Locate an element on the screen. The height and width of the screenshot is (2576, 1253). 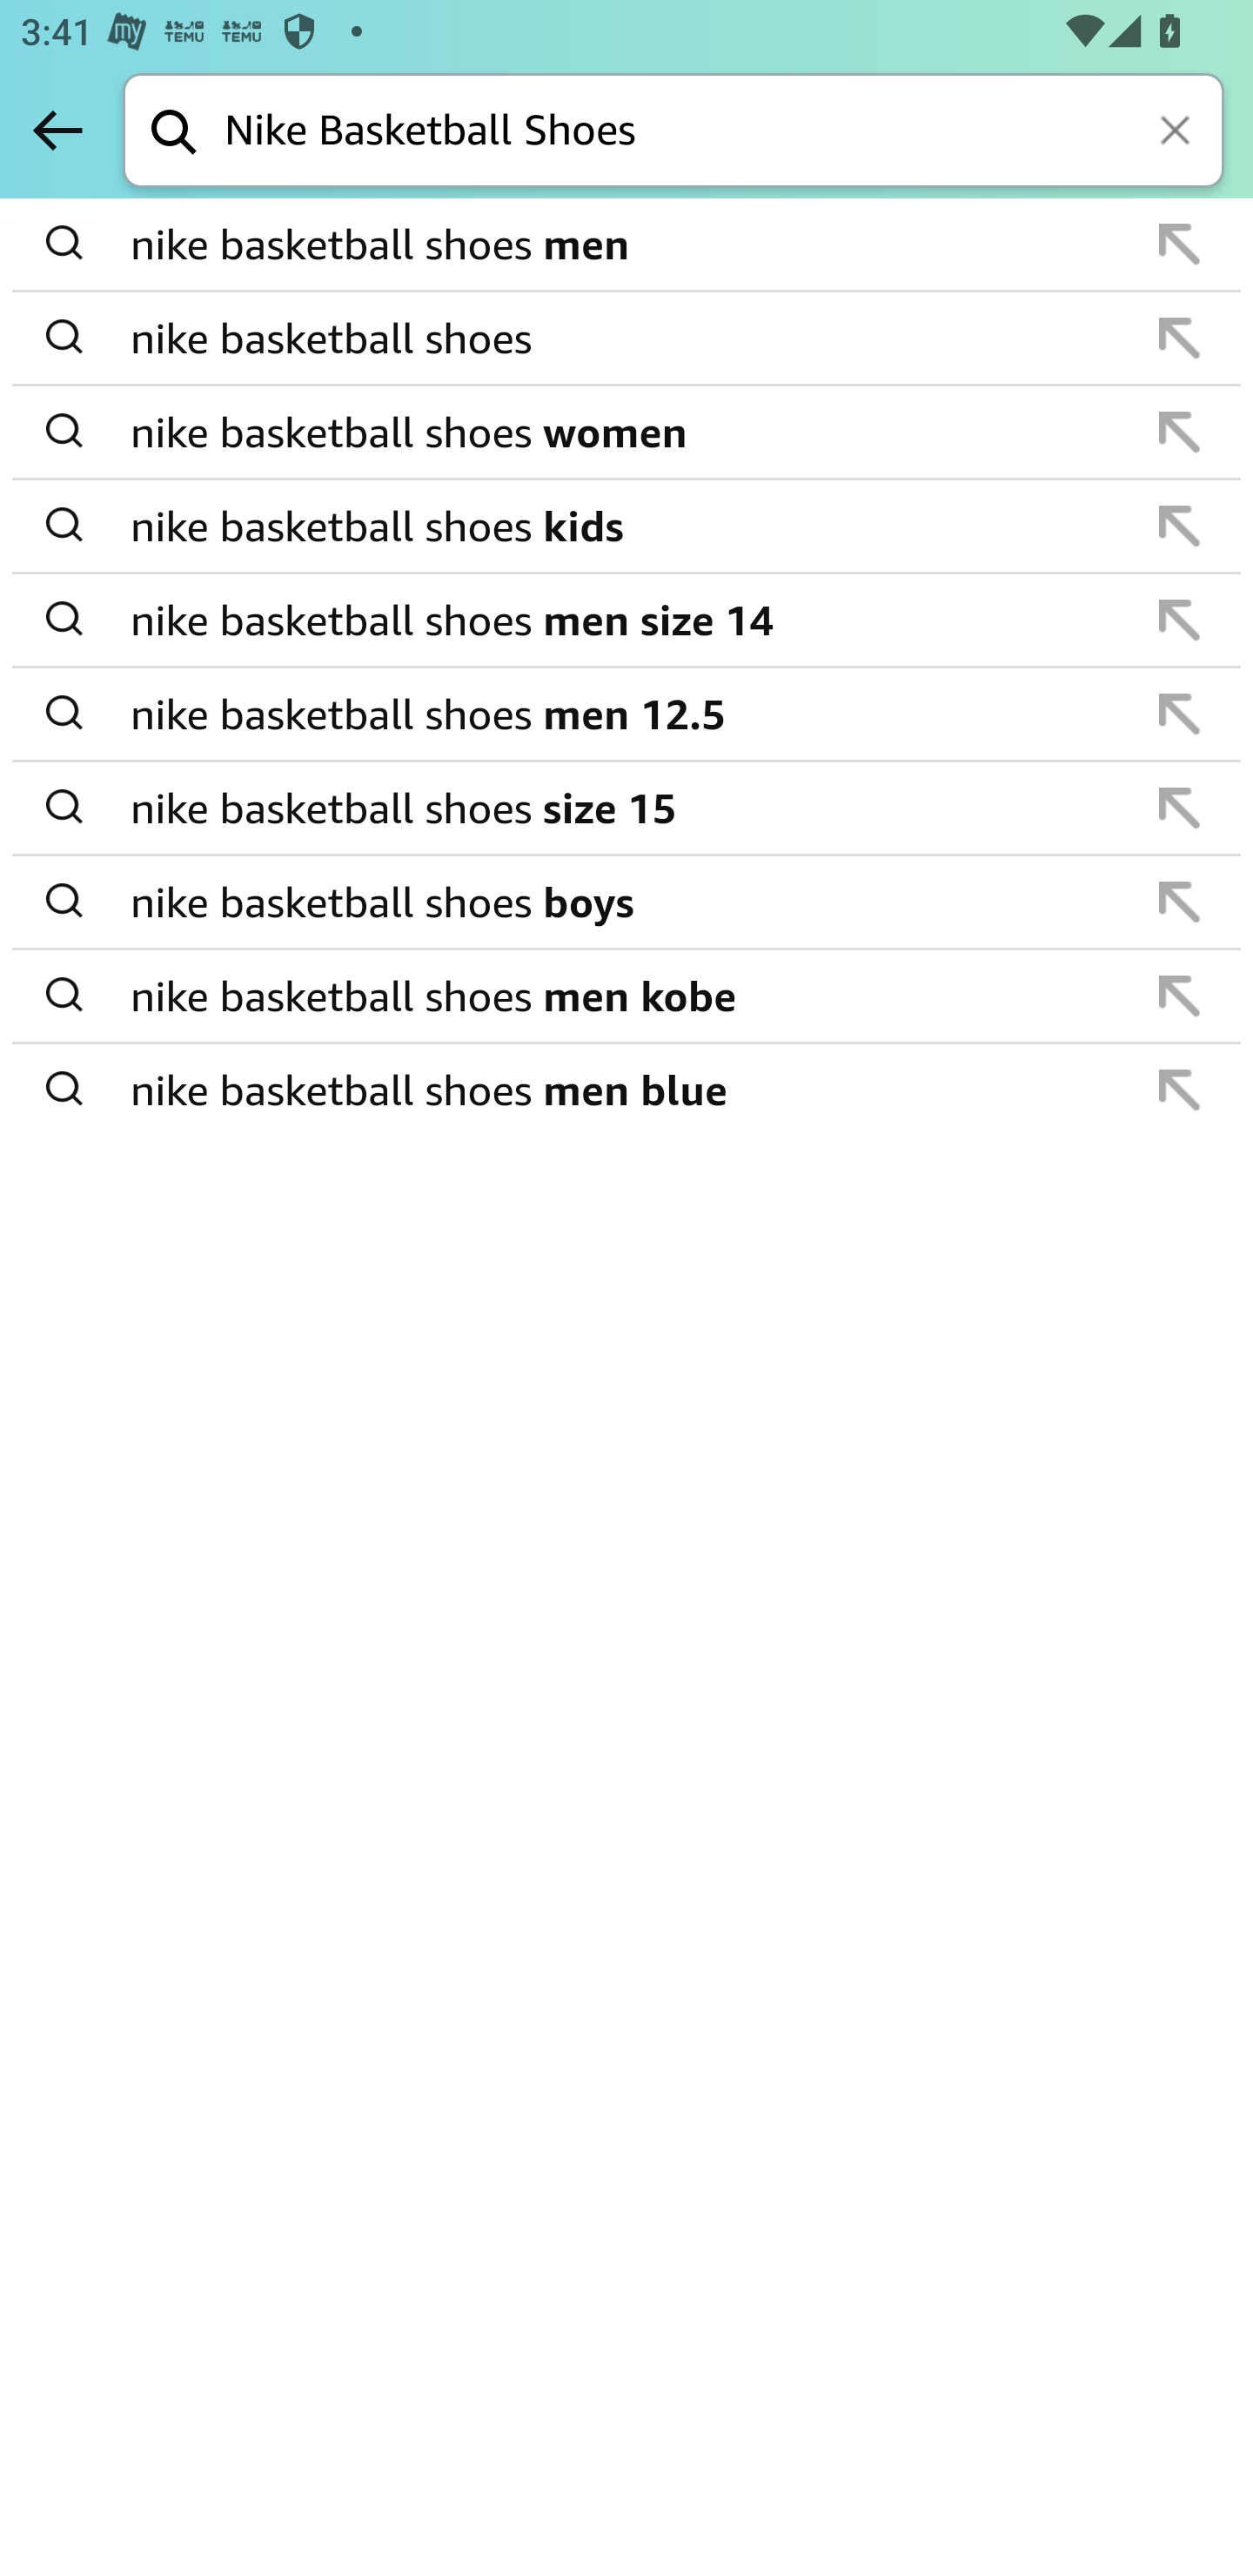
nike basketball shoes men is located at coordinates (628, 245).